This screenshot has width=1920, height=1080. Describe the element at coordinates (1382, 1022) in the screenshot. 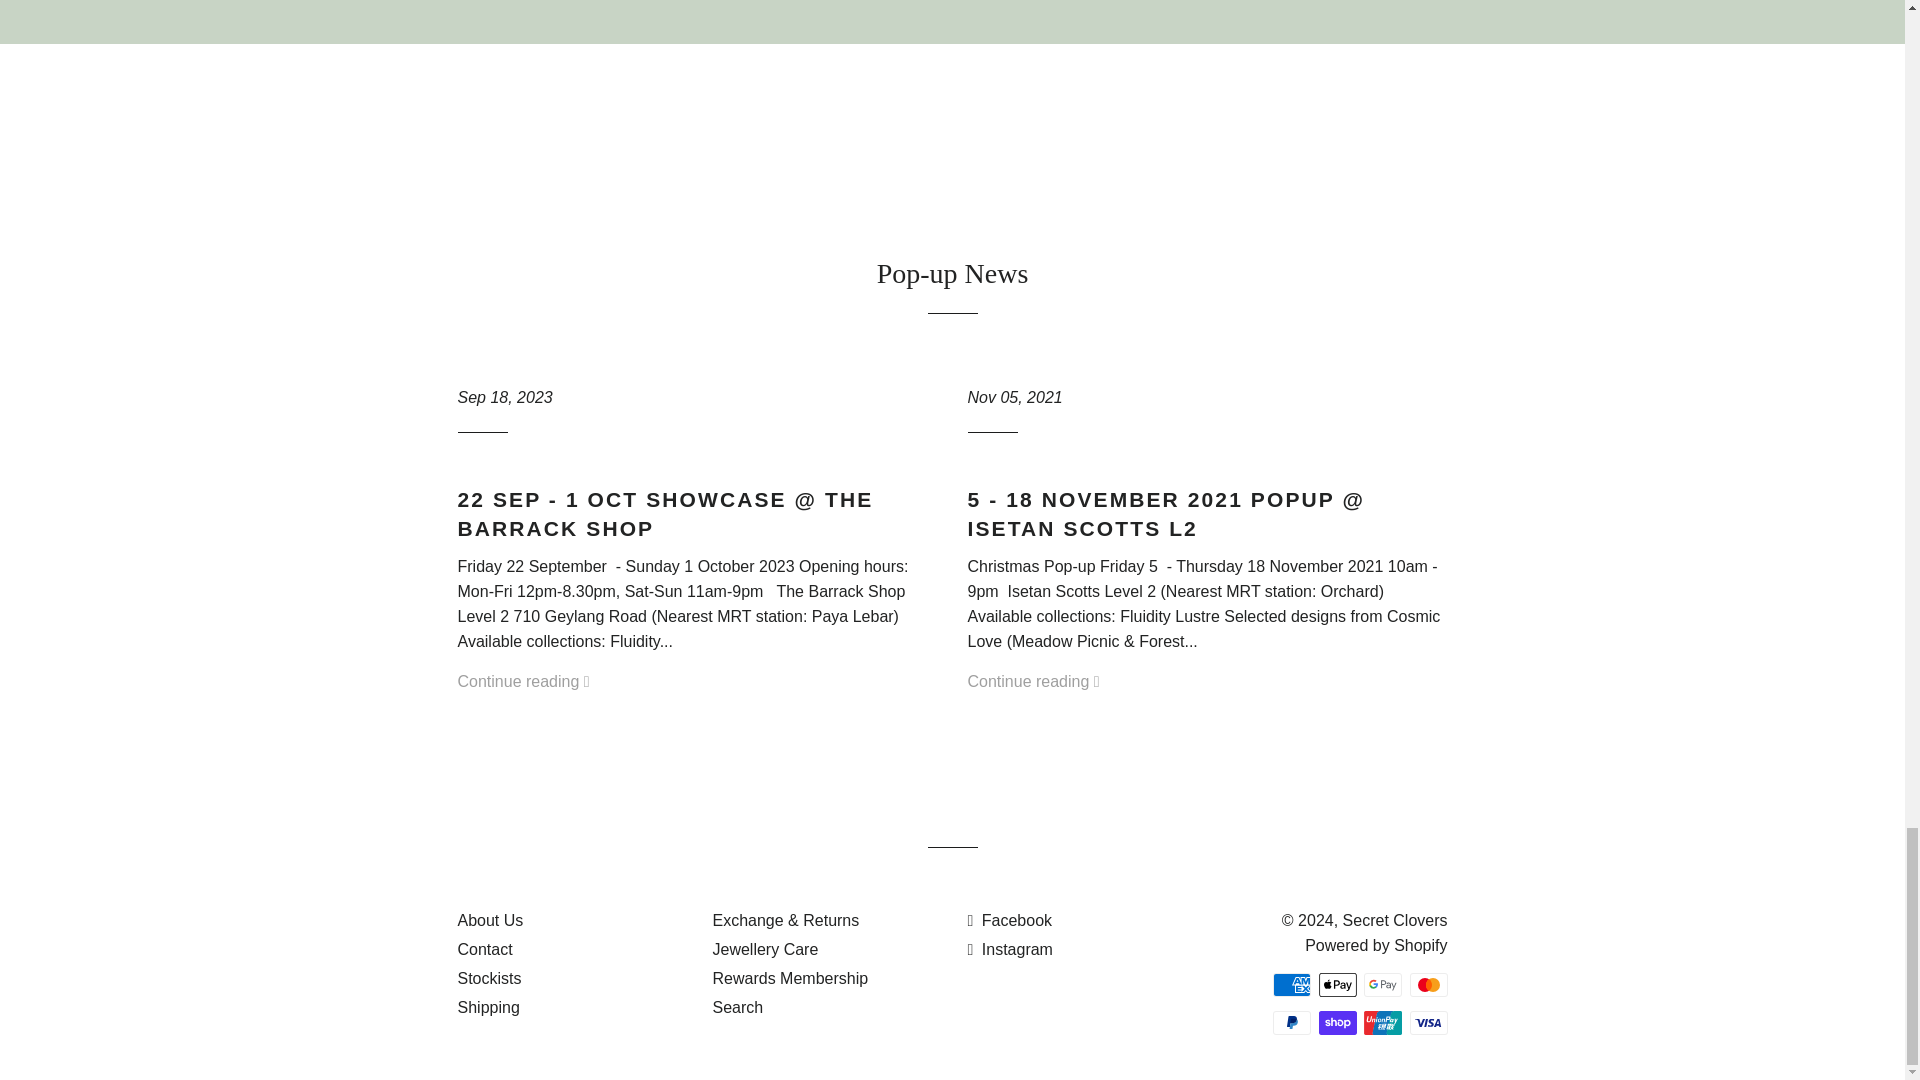

I see `Union Pay` at that location.